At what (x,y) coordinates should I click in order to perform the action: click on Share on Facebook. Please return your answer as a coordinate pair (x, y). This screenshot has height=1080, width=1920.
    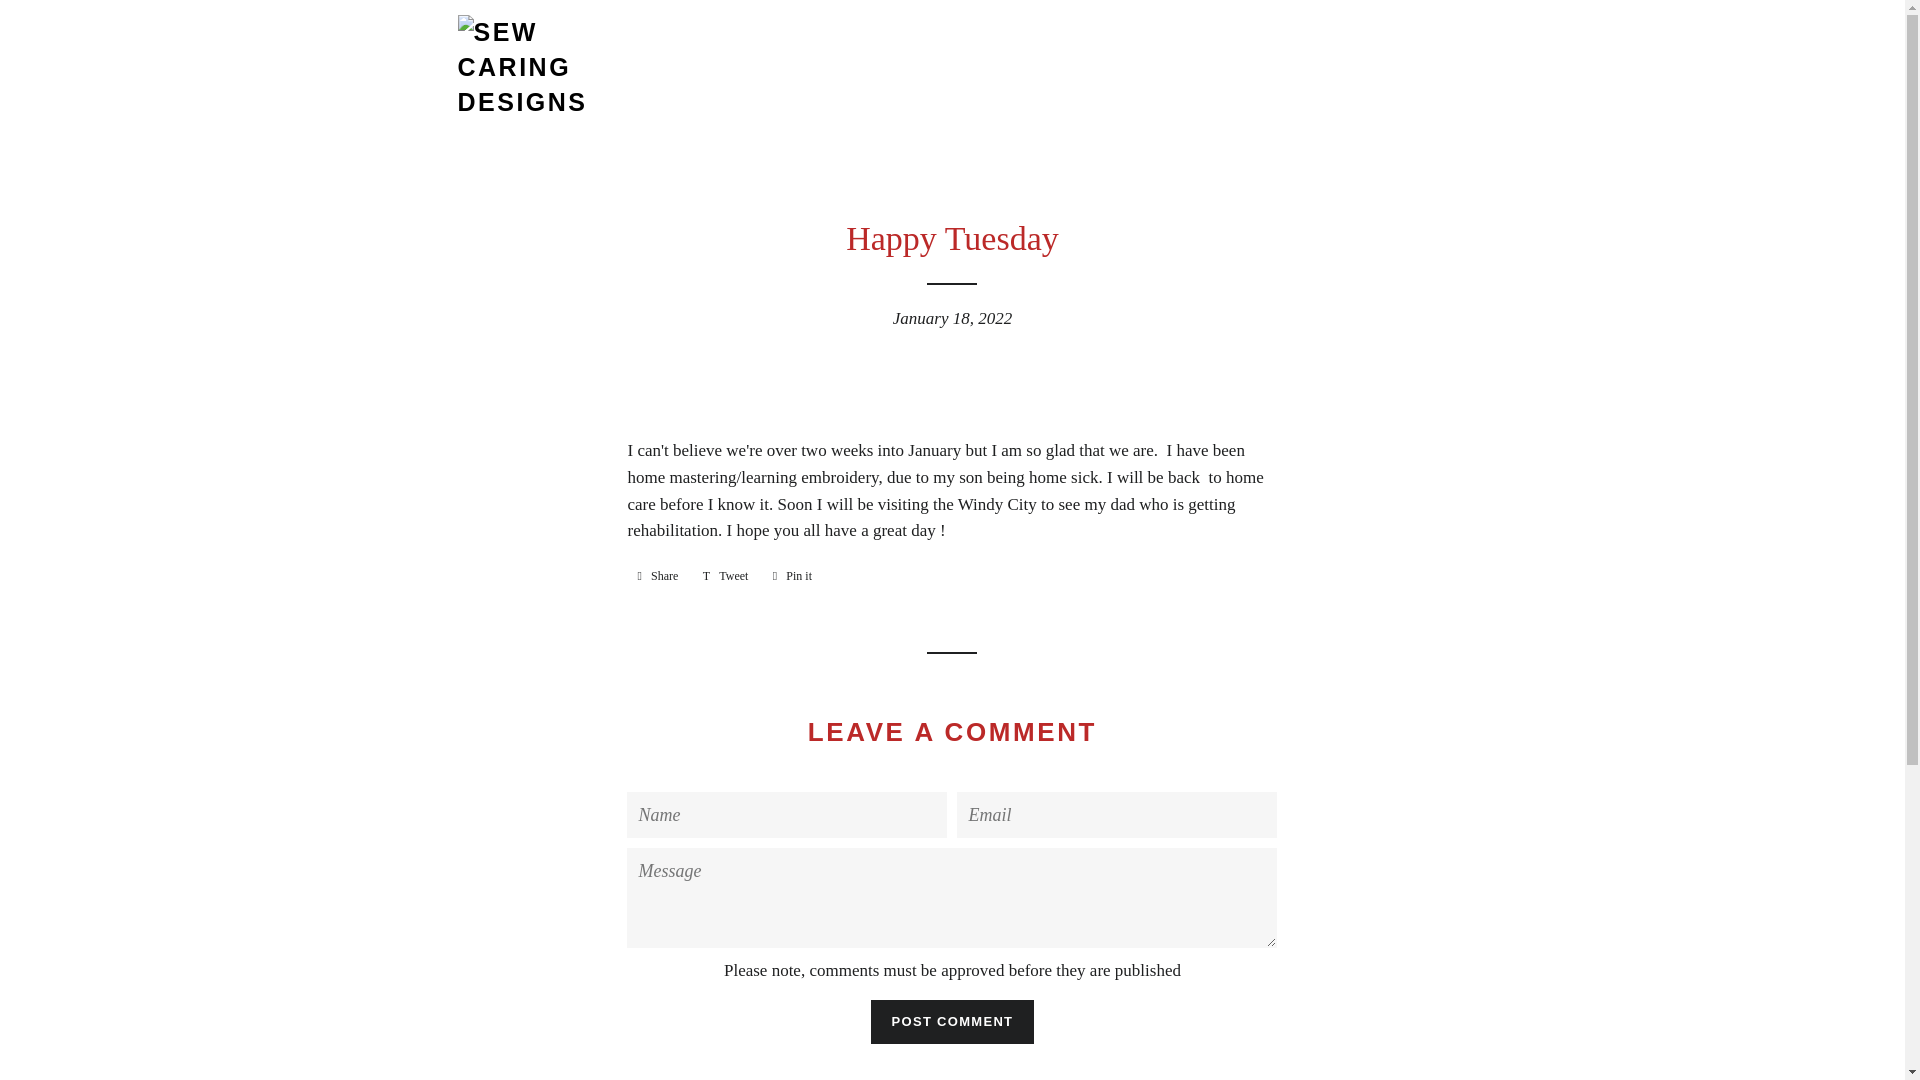
    Looking at the image, I should click on (726, 576).